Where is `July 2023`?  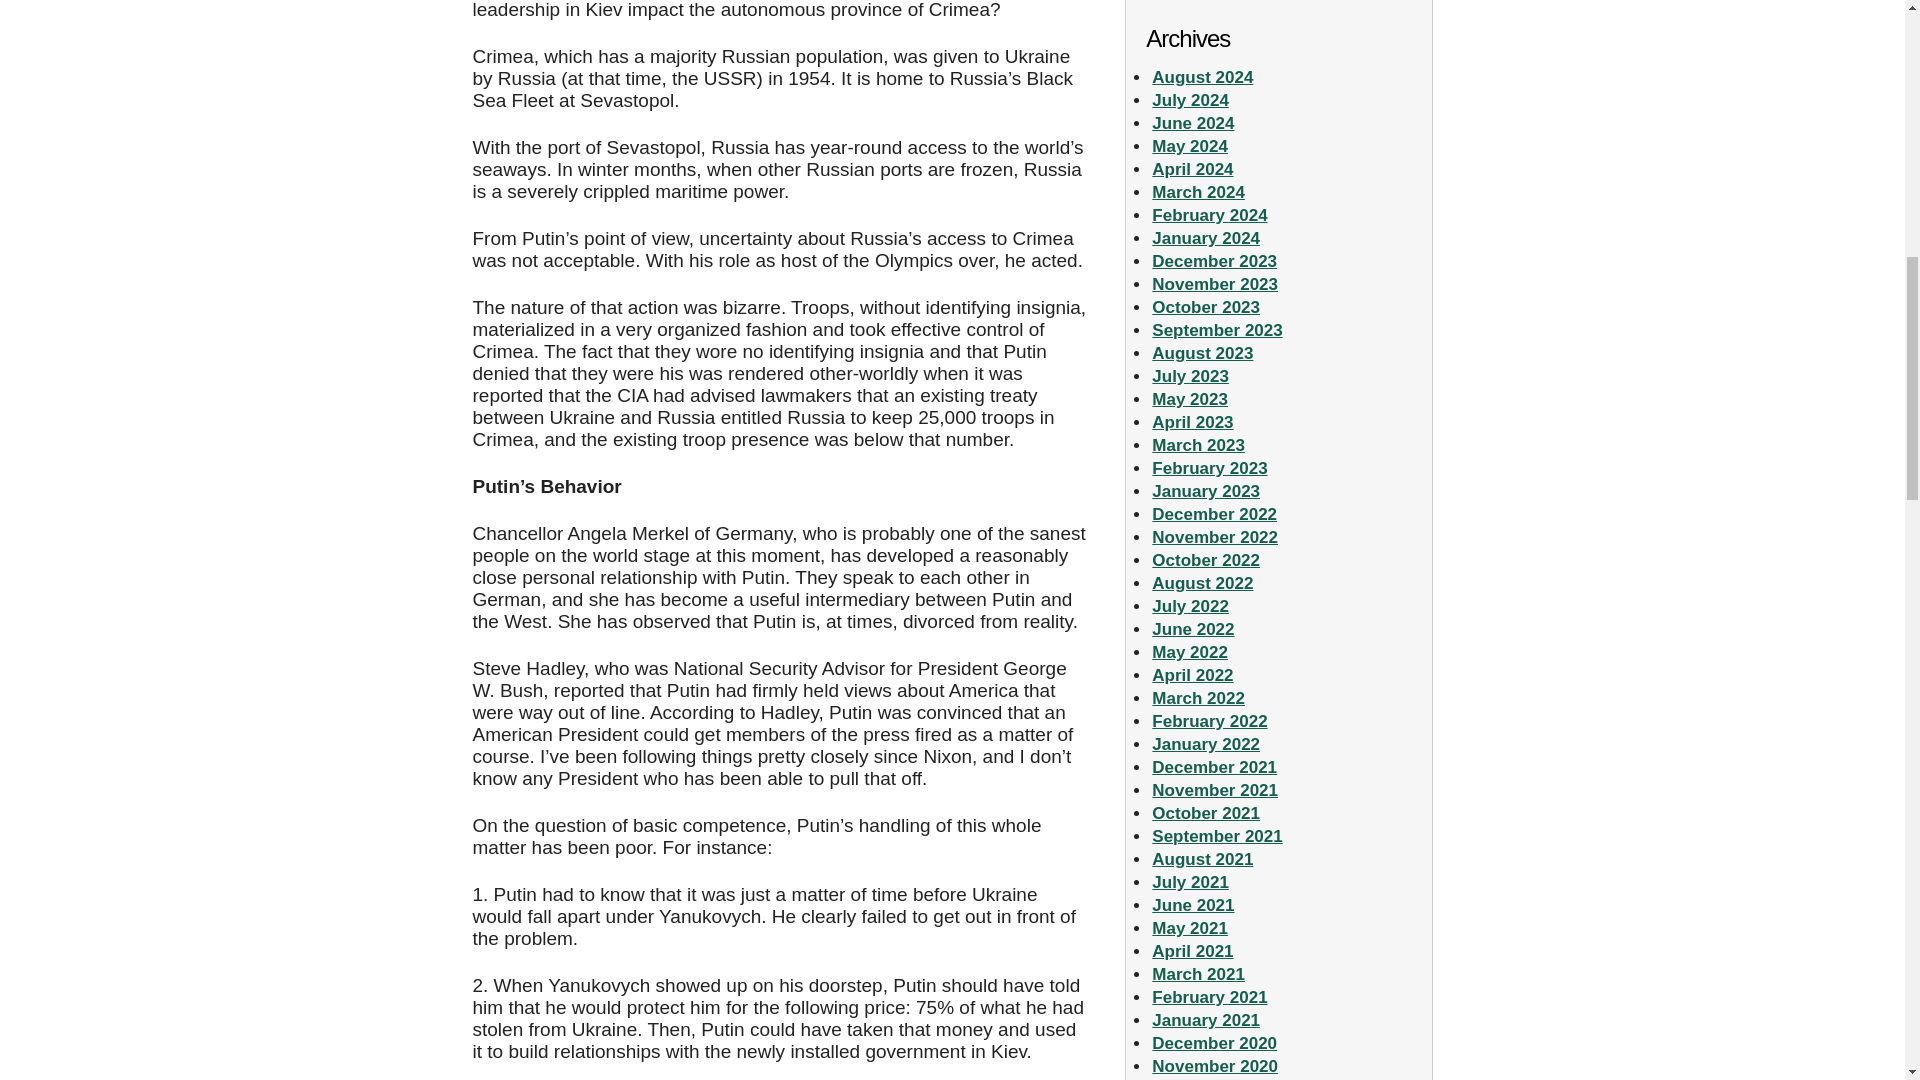 July 2023 is located at coordinates (1190, 376).